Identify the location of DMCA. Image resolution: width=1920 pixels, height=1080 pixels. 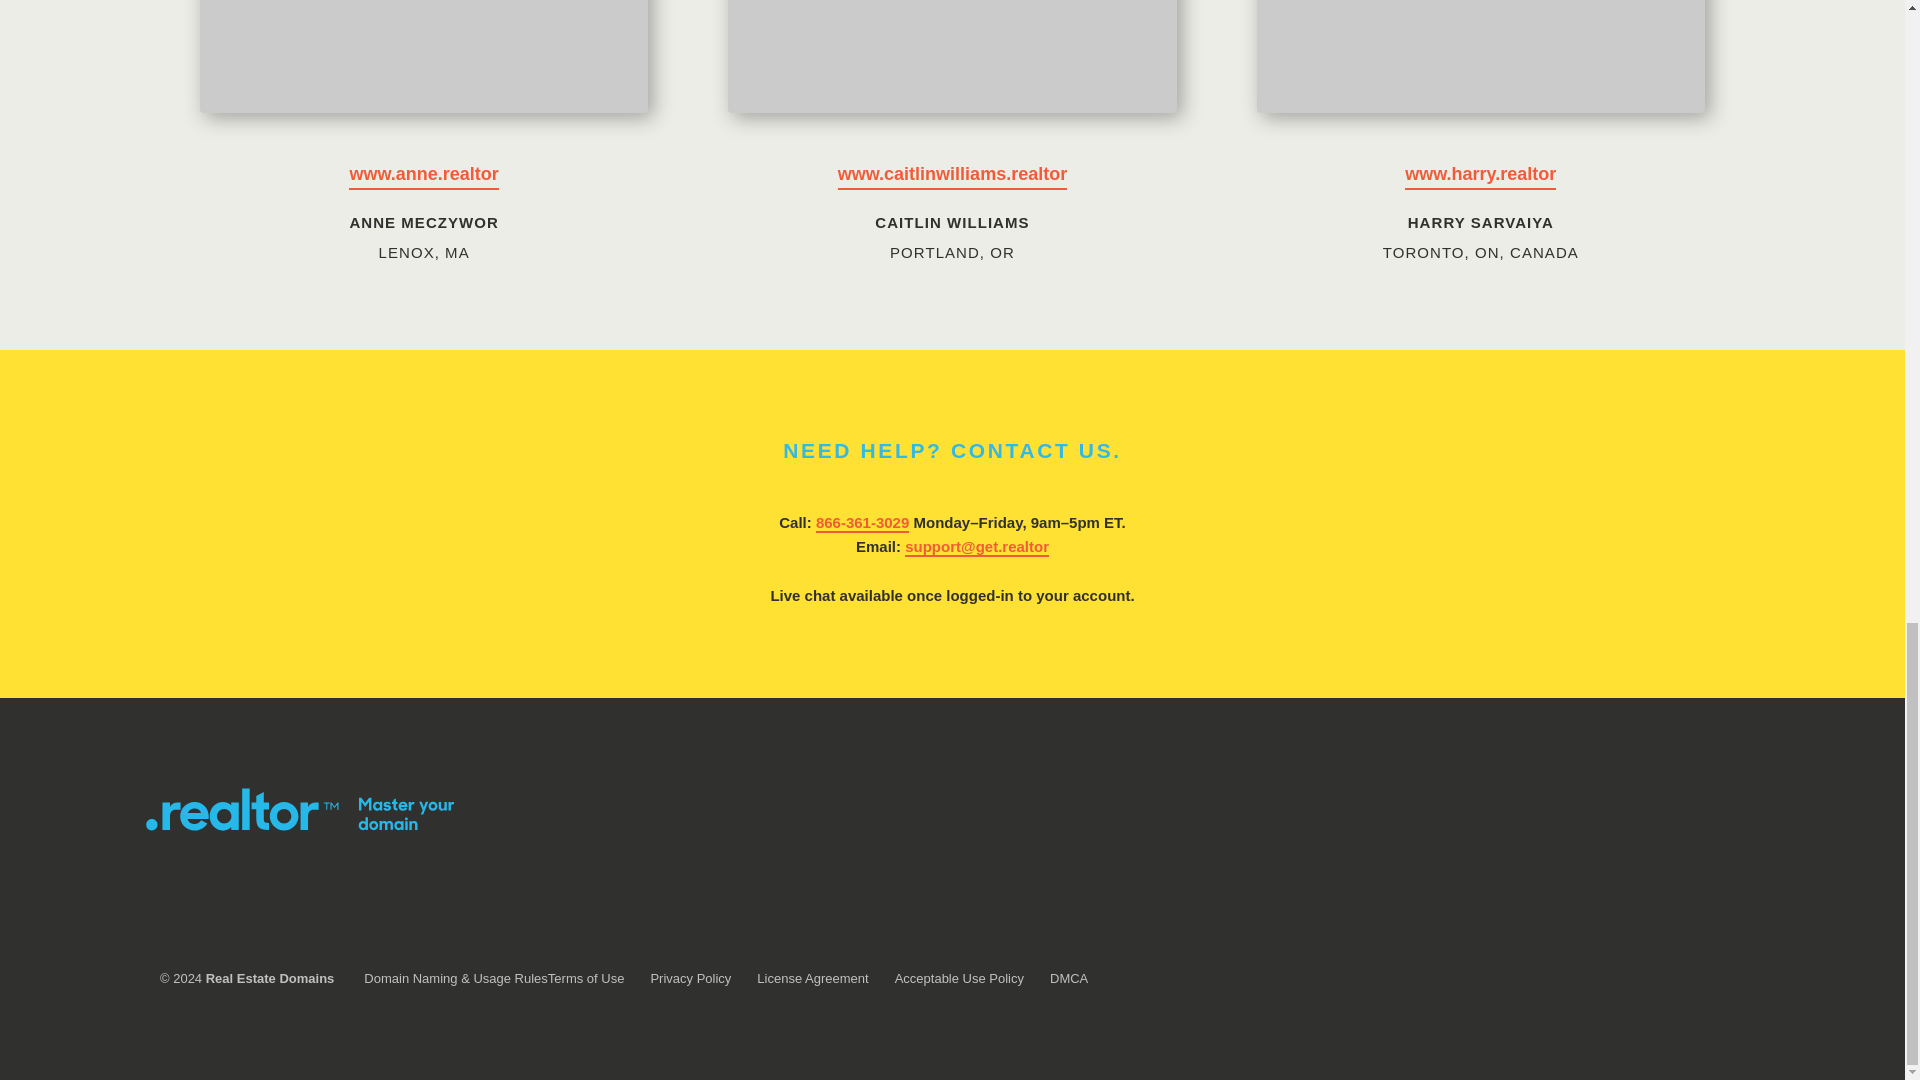
(1069, 978).